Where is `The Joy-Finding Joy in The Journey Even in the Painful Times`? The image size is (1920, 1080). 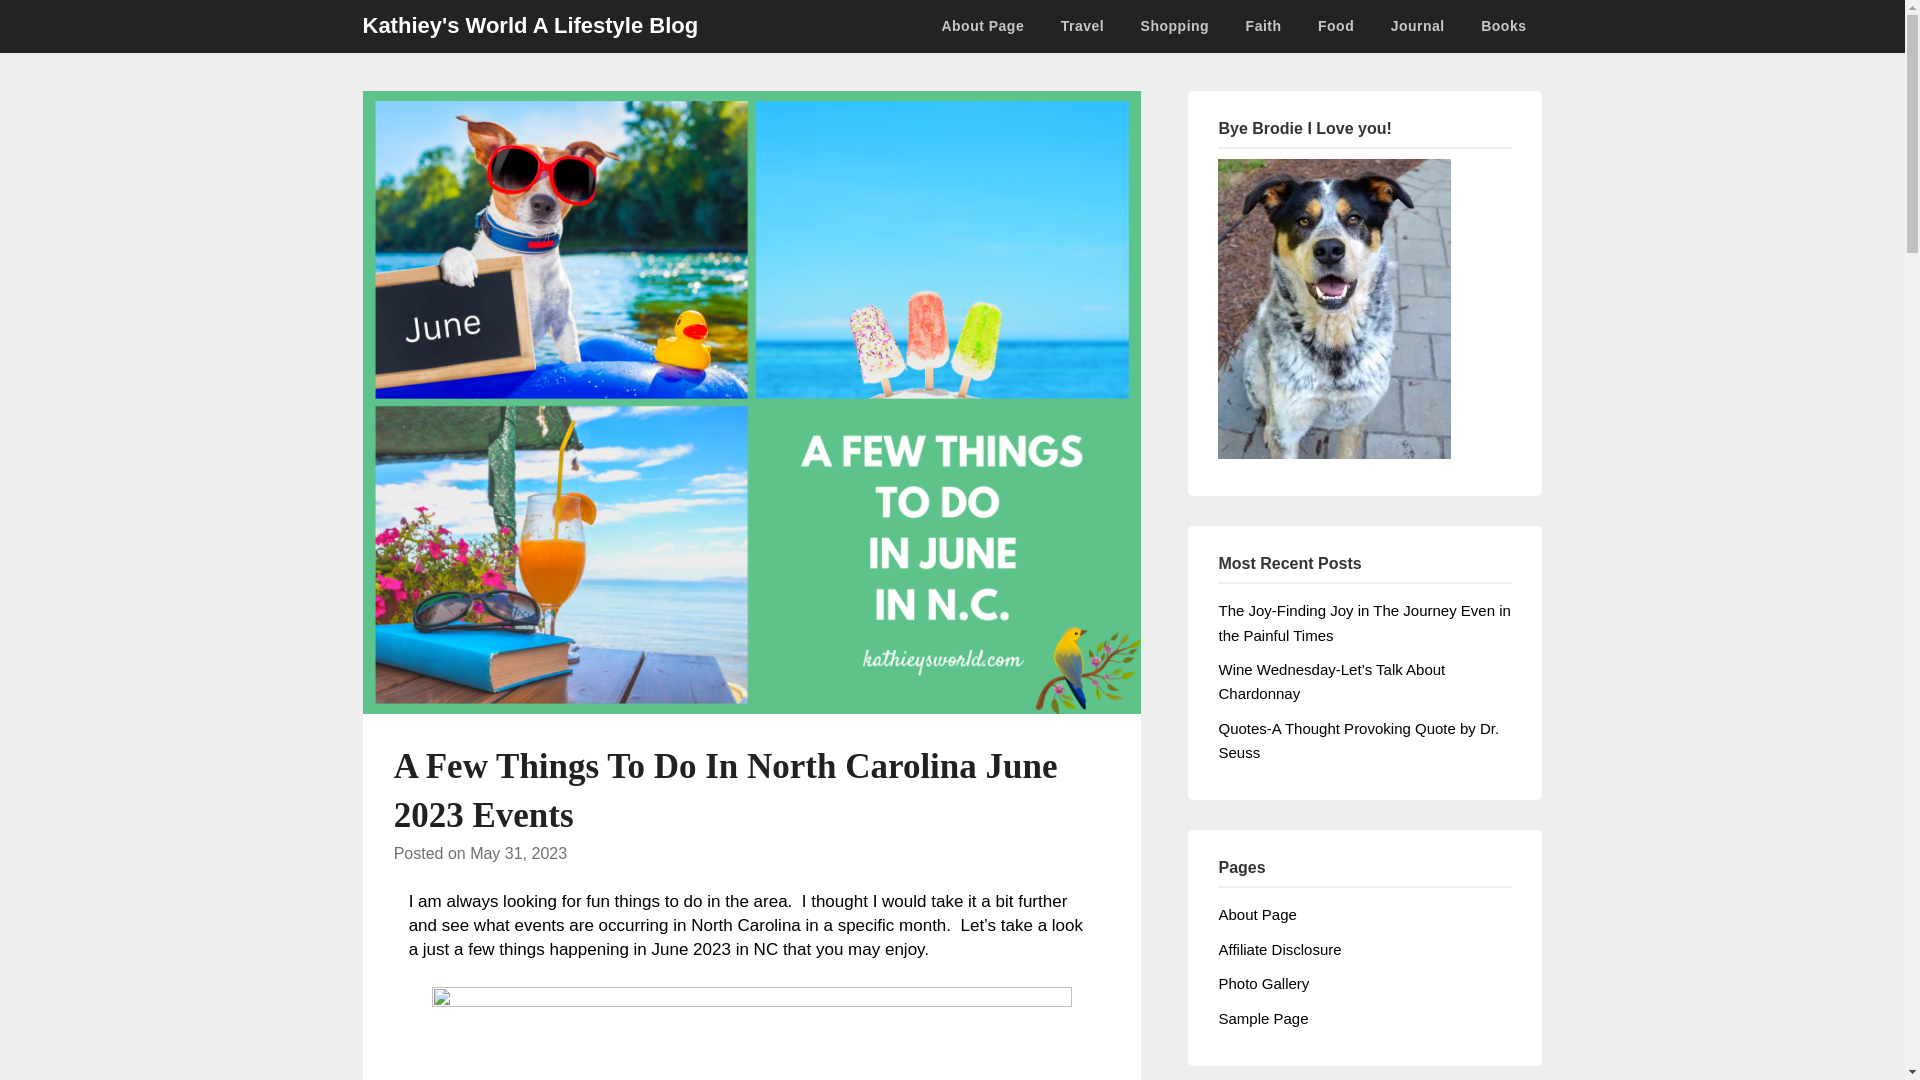 The Joy-Finding Joy in The Journey Even in the Painful Times is located at coordinates (1363, 622).